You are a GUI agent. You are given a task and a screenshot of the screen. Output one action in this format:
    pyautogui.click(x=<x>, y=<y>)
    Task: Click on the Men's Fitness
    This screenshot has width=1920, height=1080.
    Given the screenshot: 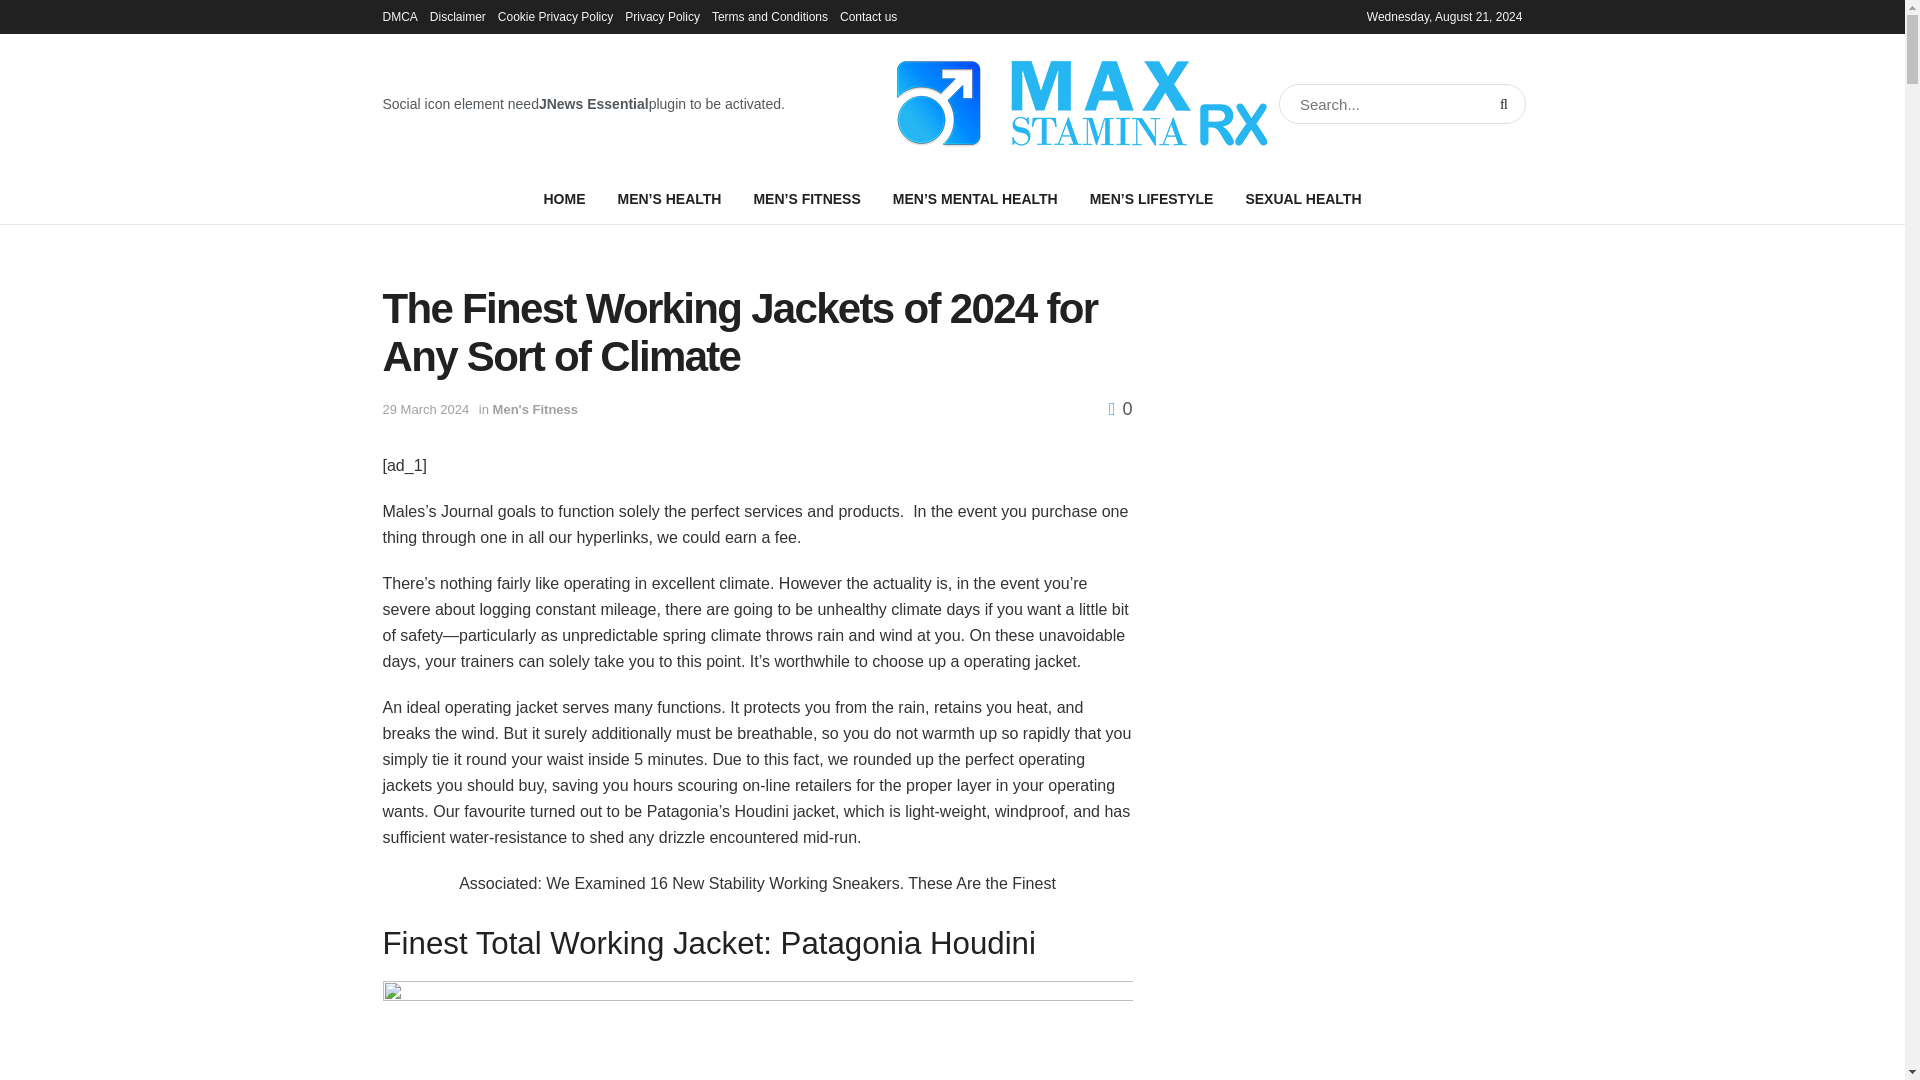 What is the action you would take?
    pyautogui.click(x=535, y=408)
    